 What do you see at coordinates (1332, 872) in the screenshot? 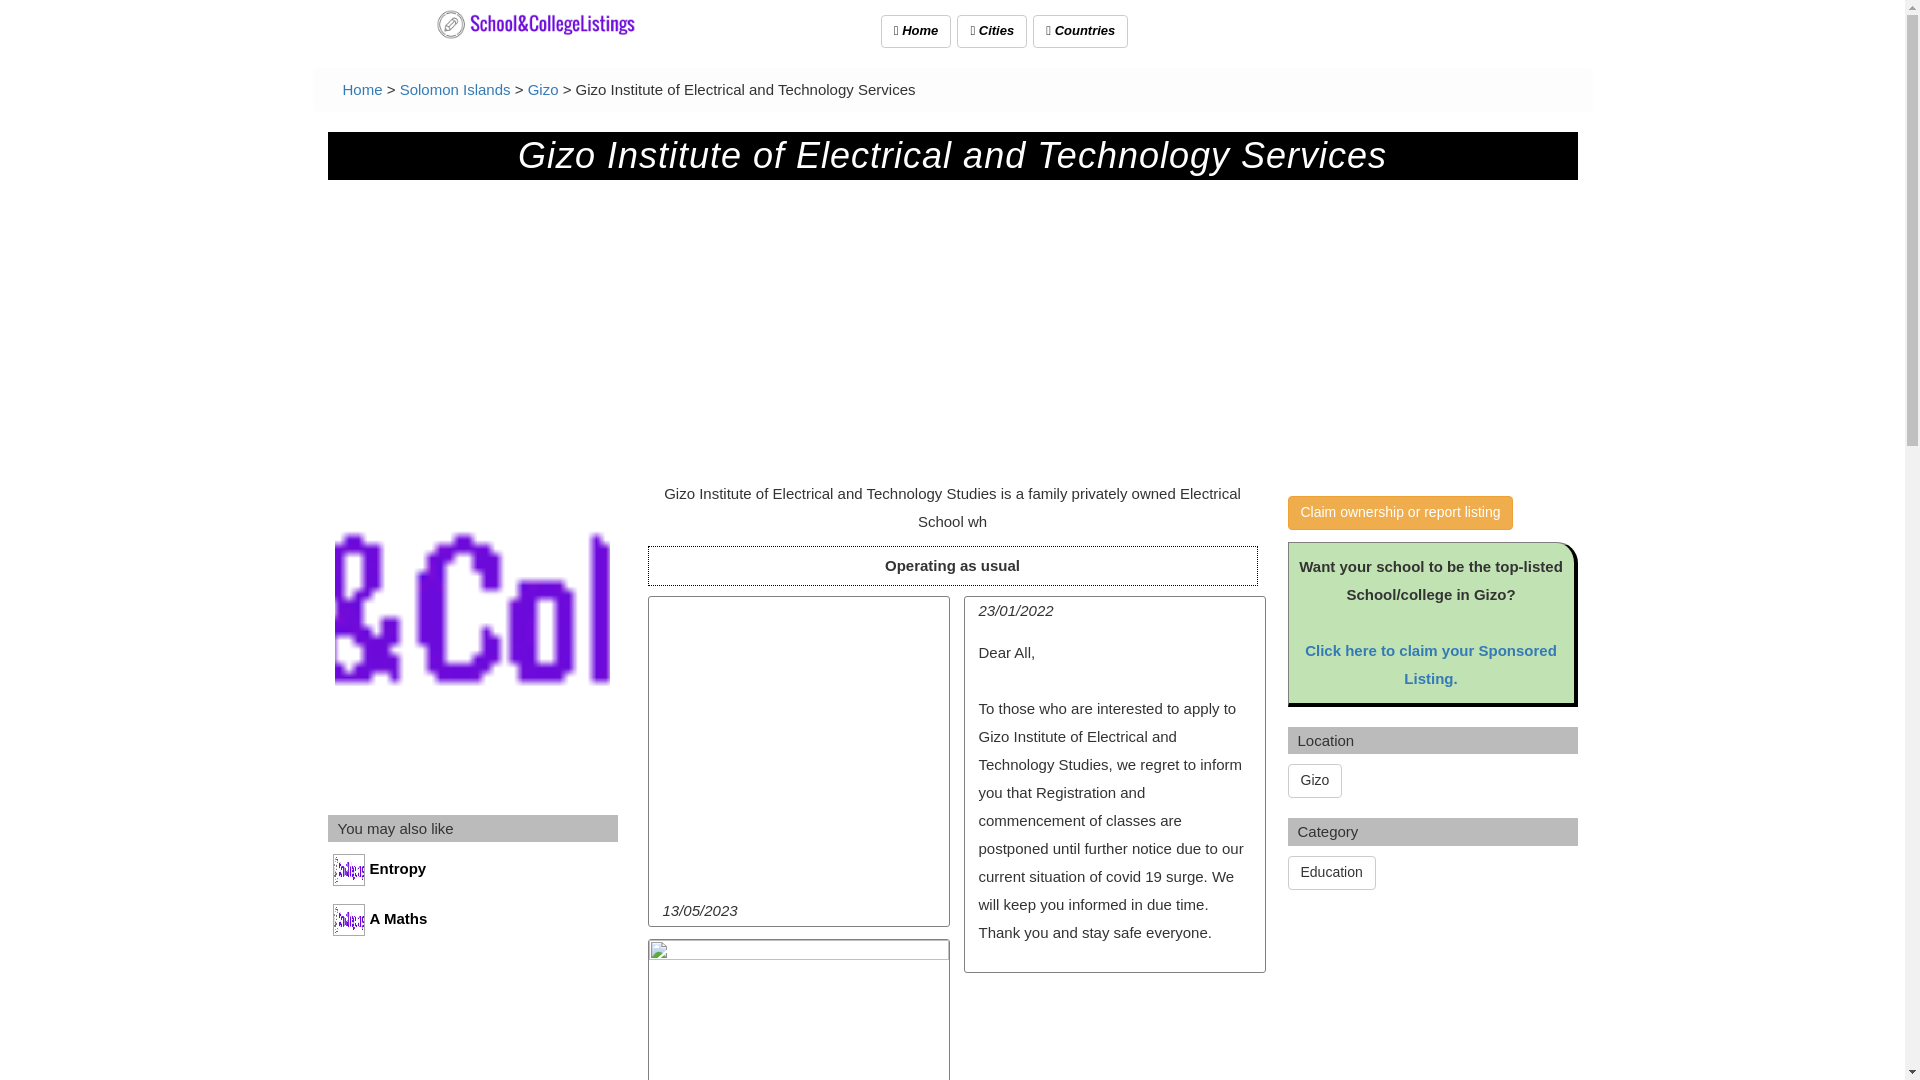
I see `Education` at bounding box center [1332, 872].